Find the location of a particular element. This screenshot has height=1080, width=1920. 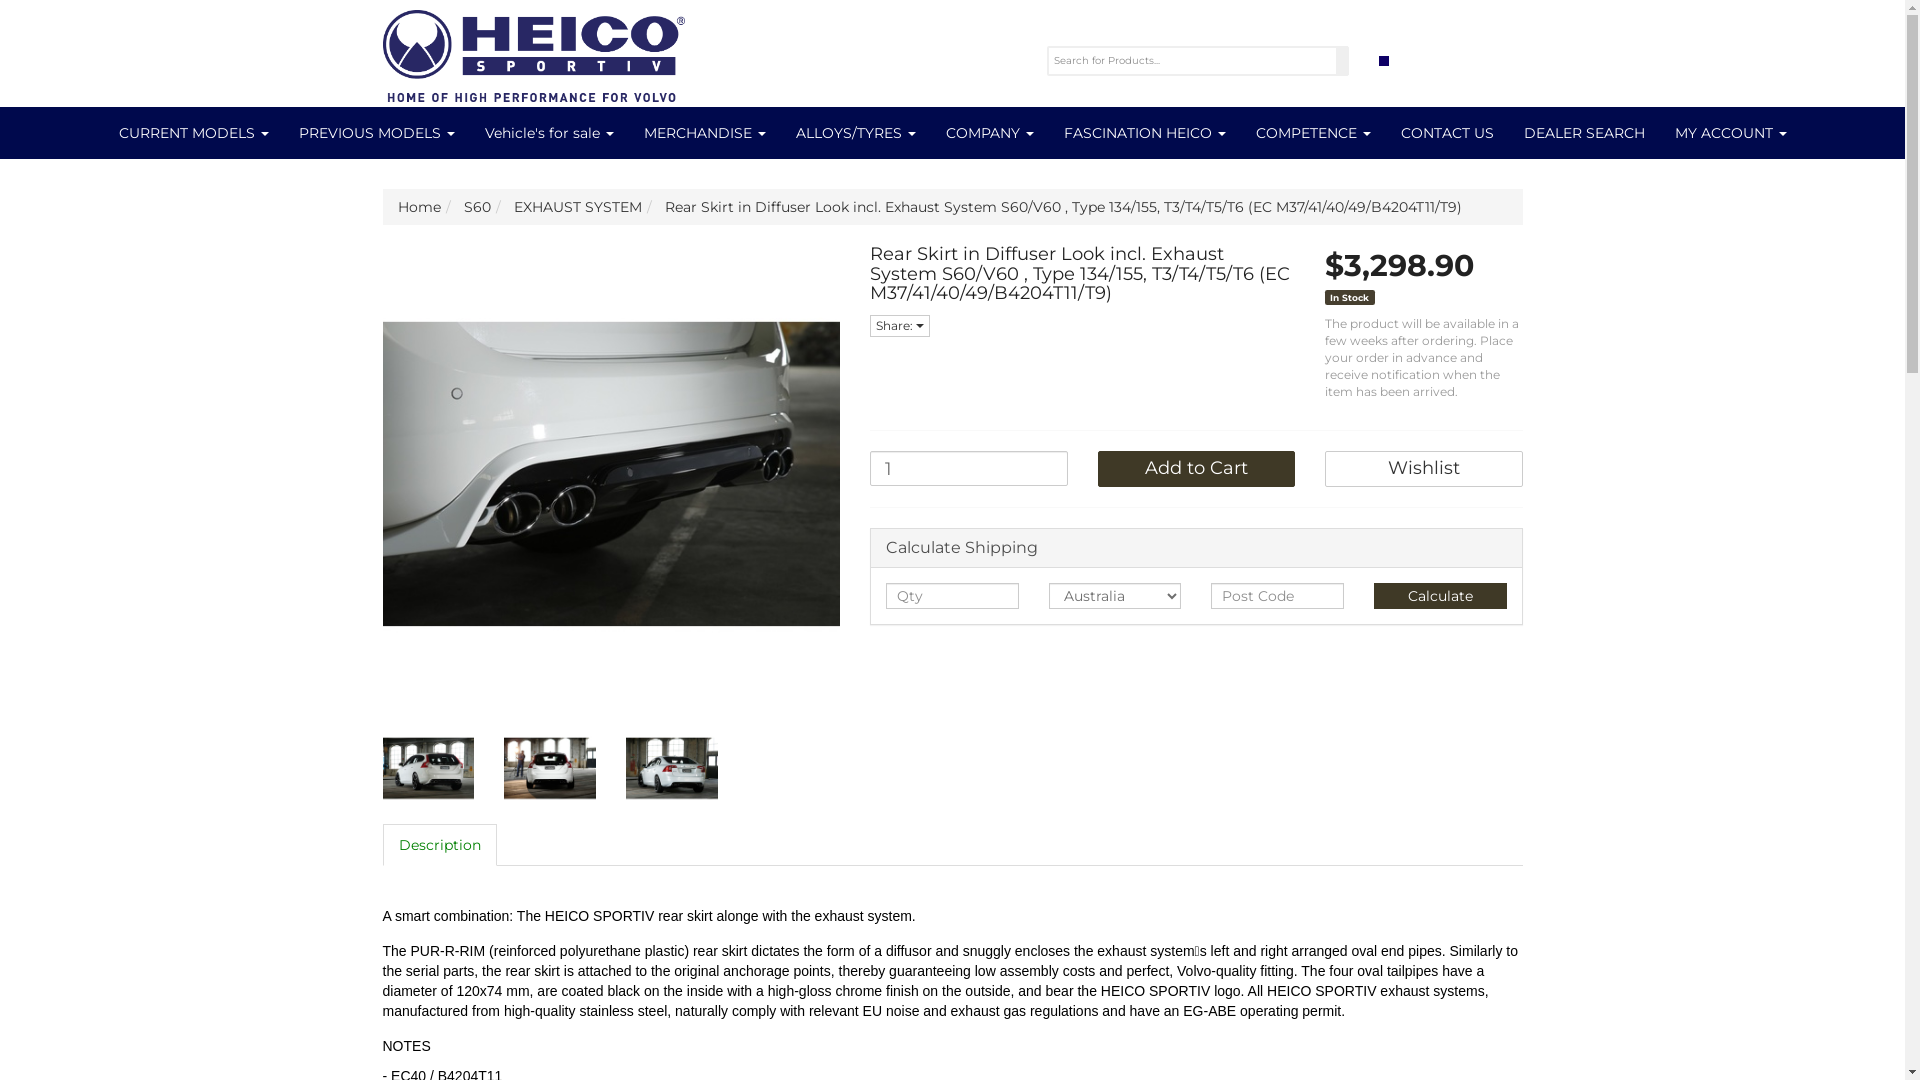

Search is located at coordinates (1343, 61).